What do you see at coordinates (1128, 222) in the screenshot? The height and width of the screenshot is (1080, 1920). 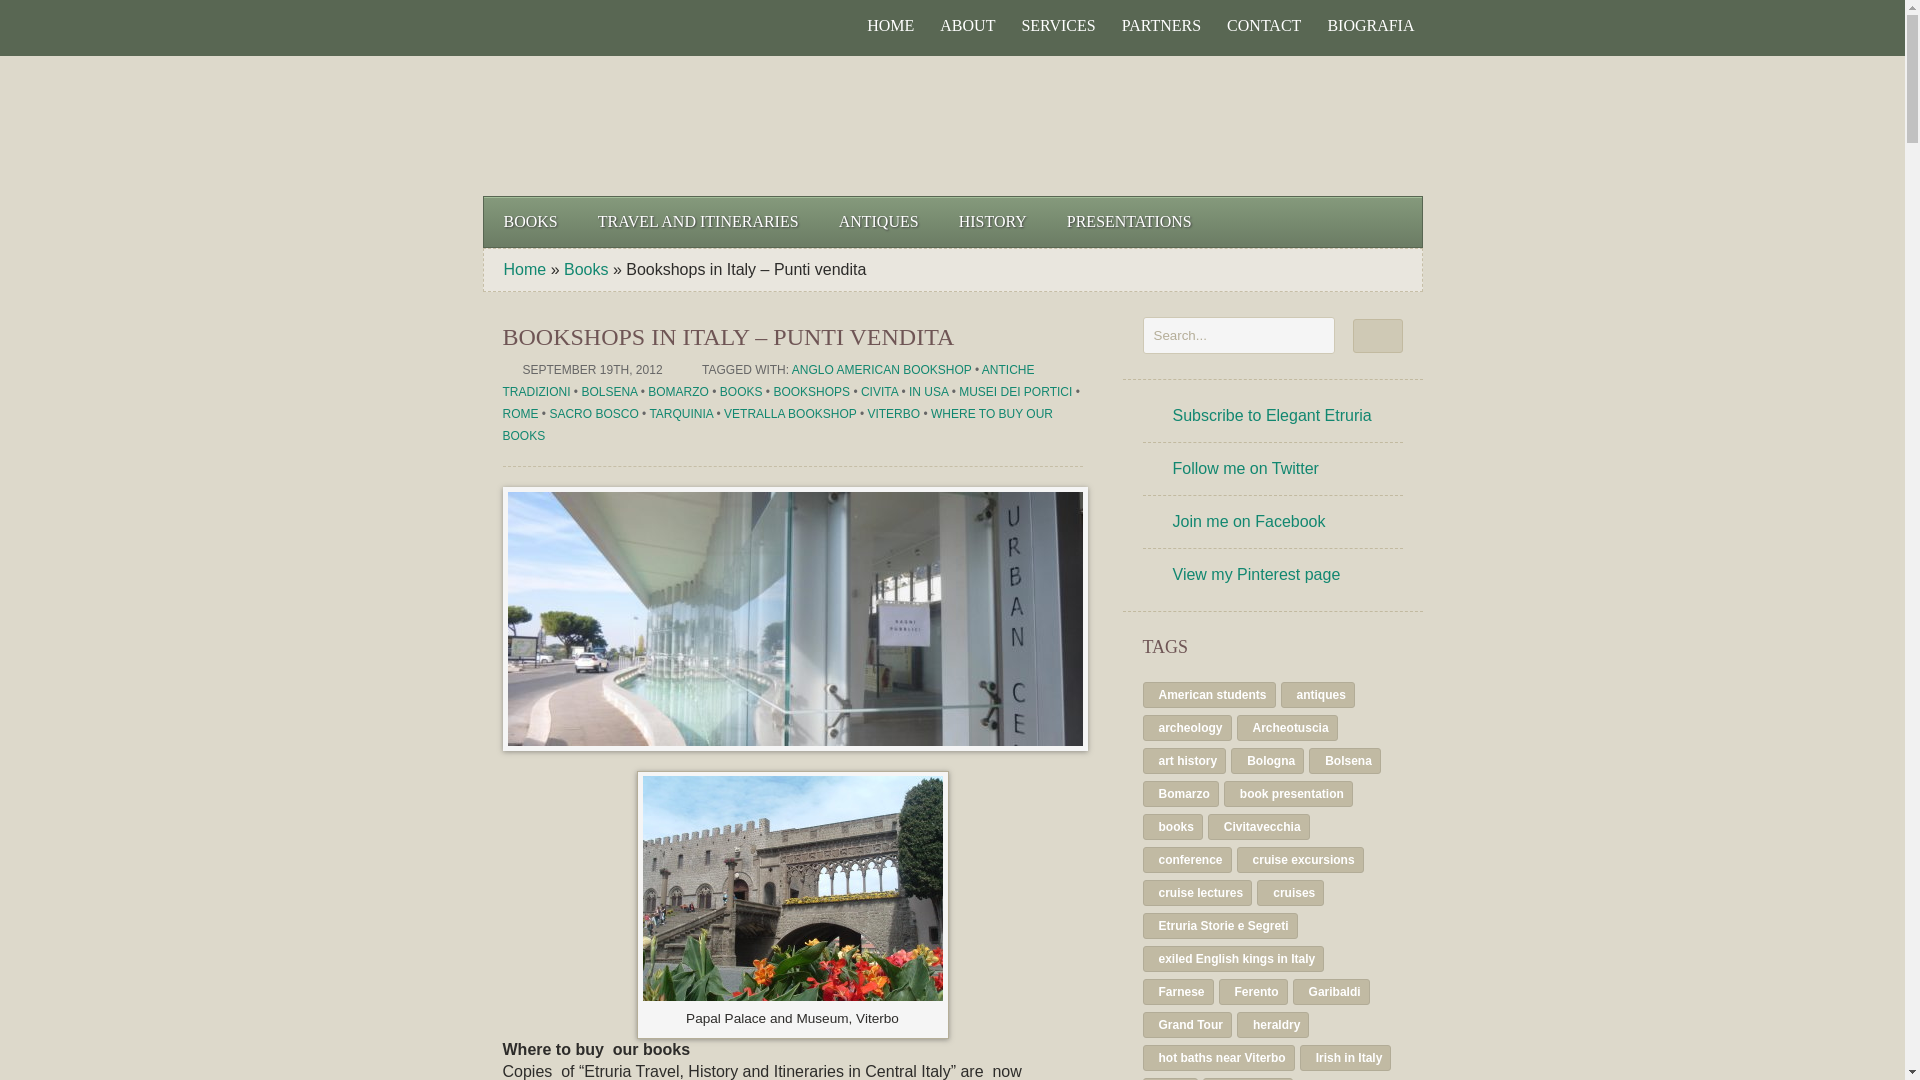 I see `PRESENTATIONS` at bounding box center [1128, 222].